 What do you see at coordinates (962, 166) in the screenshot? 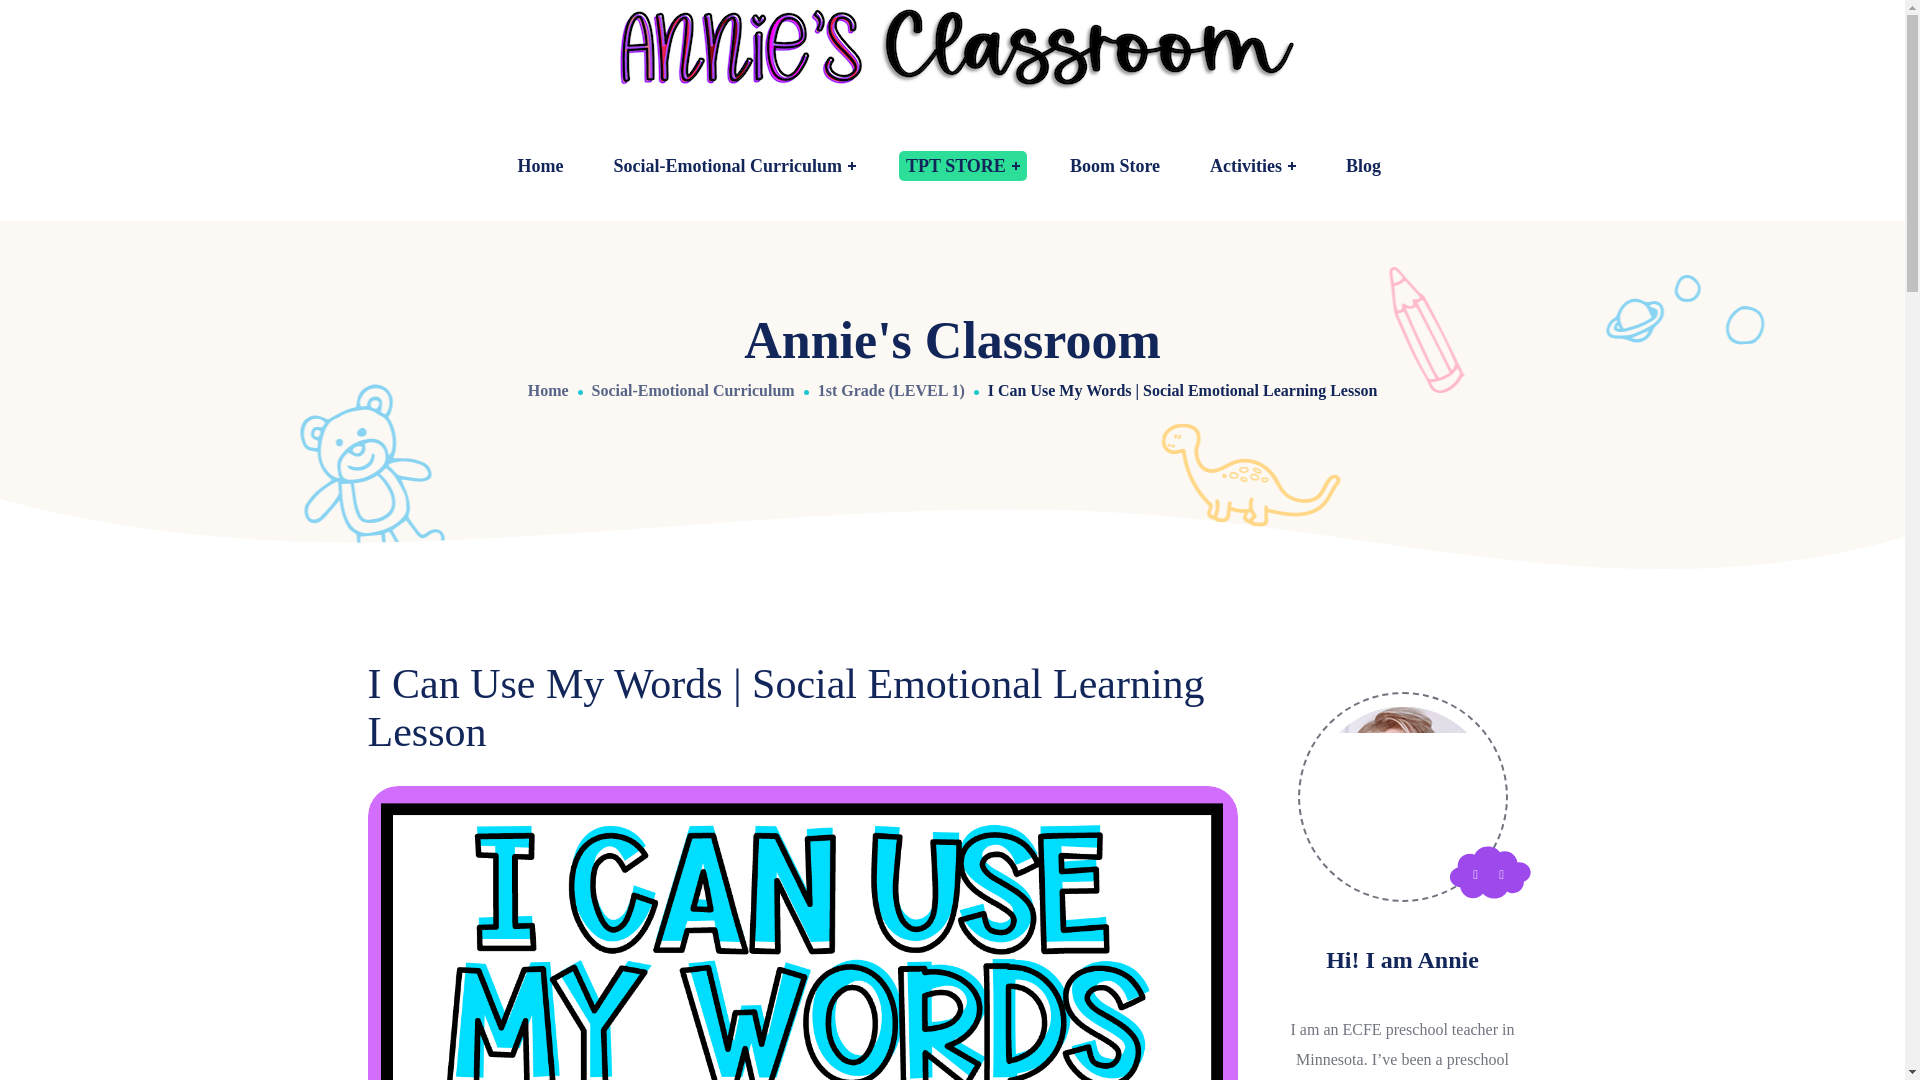
I see `TPT STORE` at bounding box center [962, 166].